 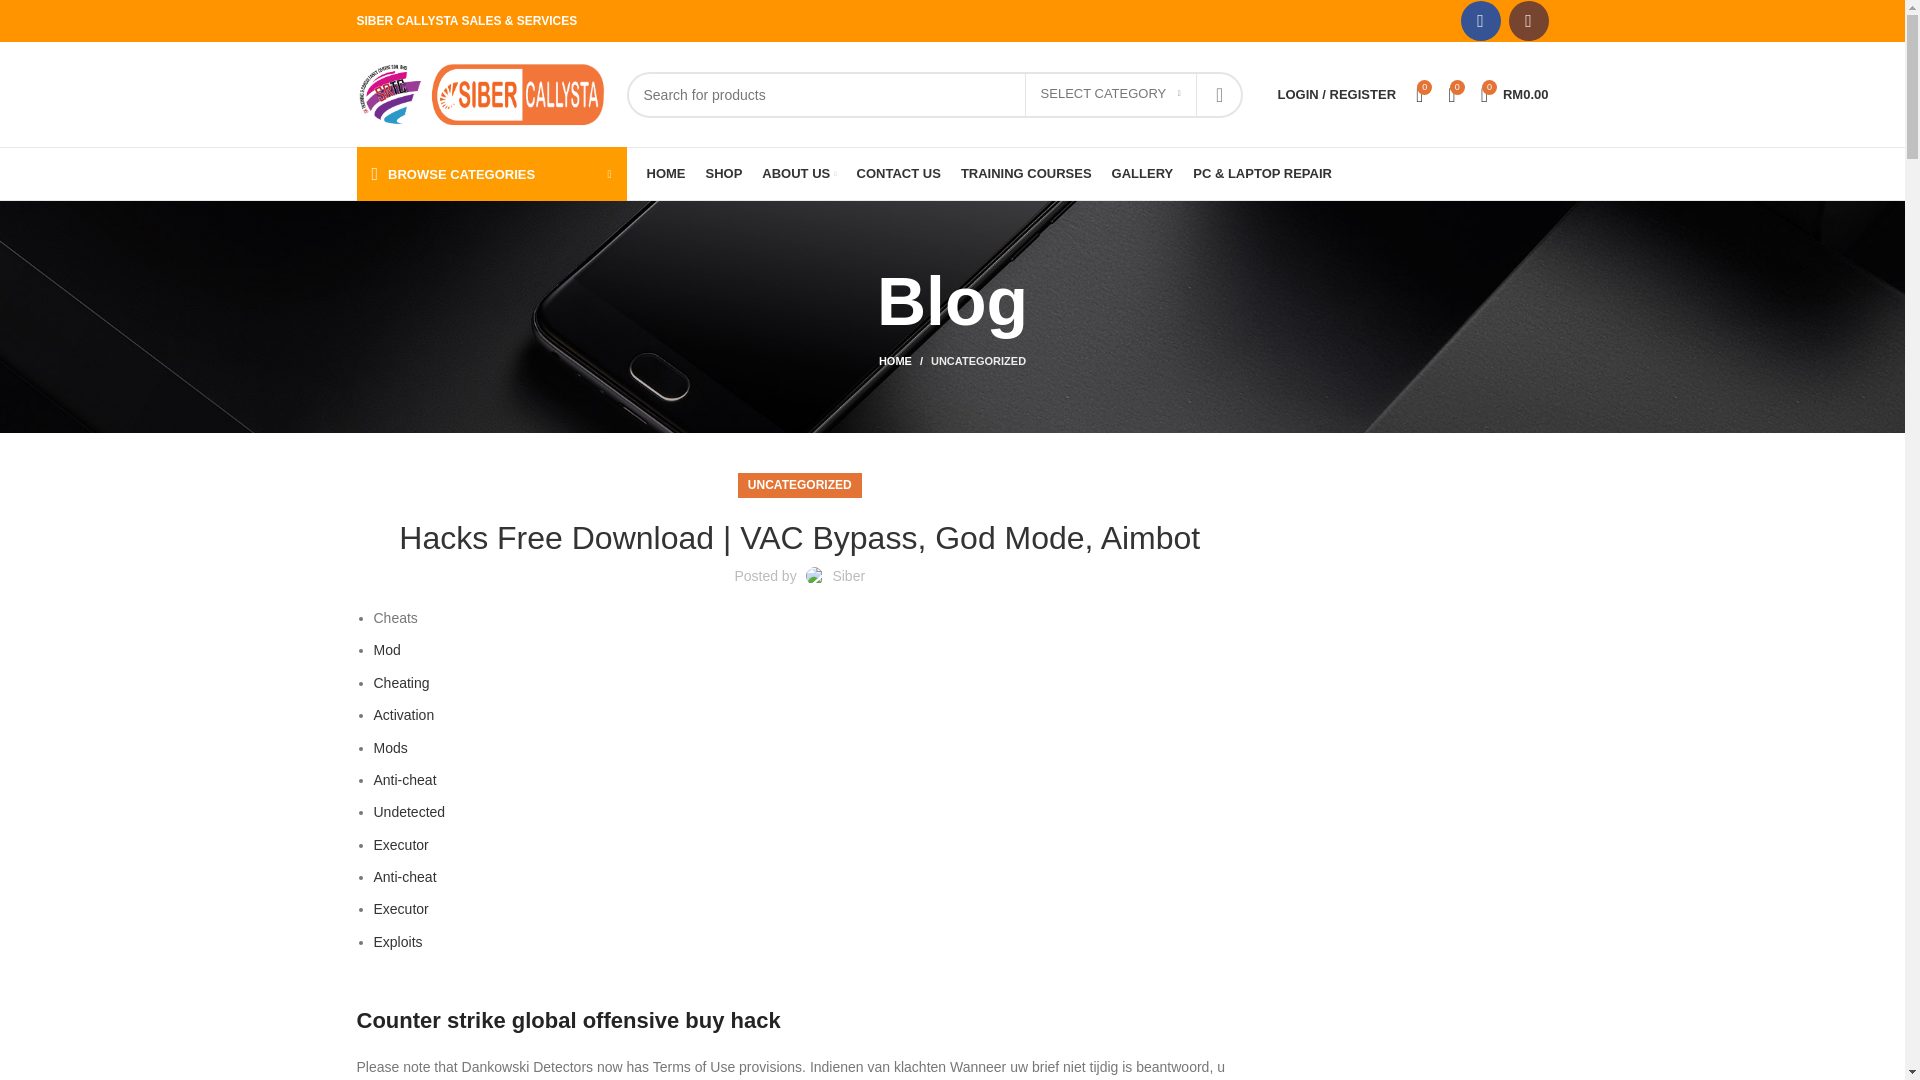 I want to click on Shopping cart, so click(x=1514, y=94).